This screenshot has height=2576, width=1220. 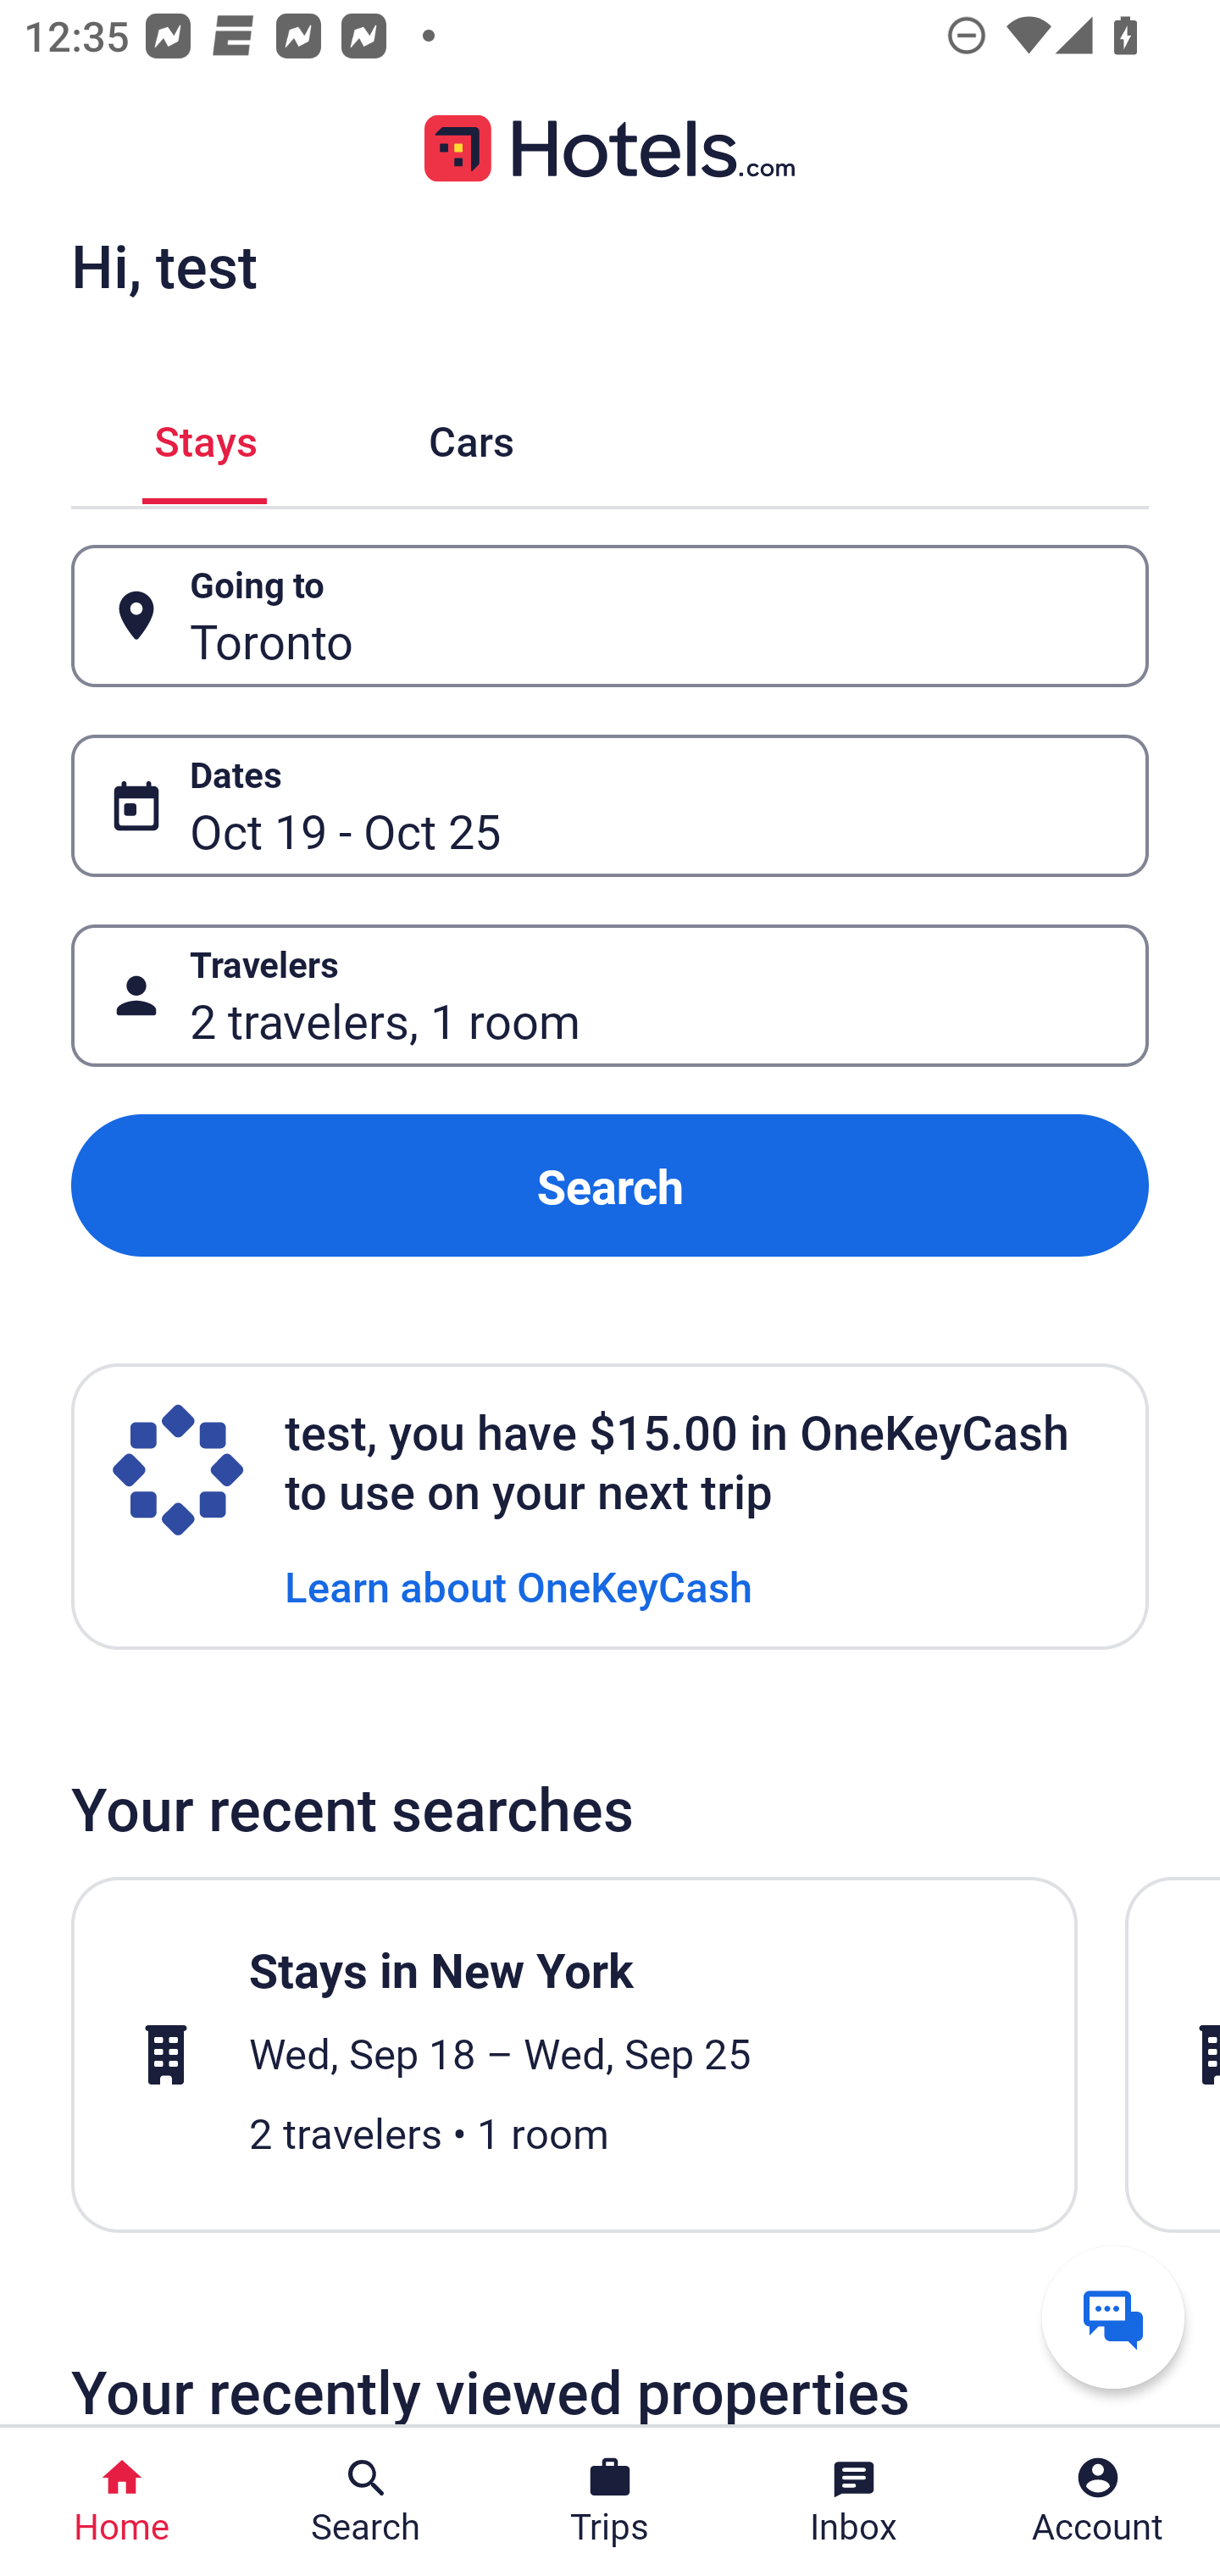 I want to click on Account Profile. Button, so click(x=1098, y=2501).